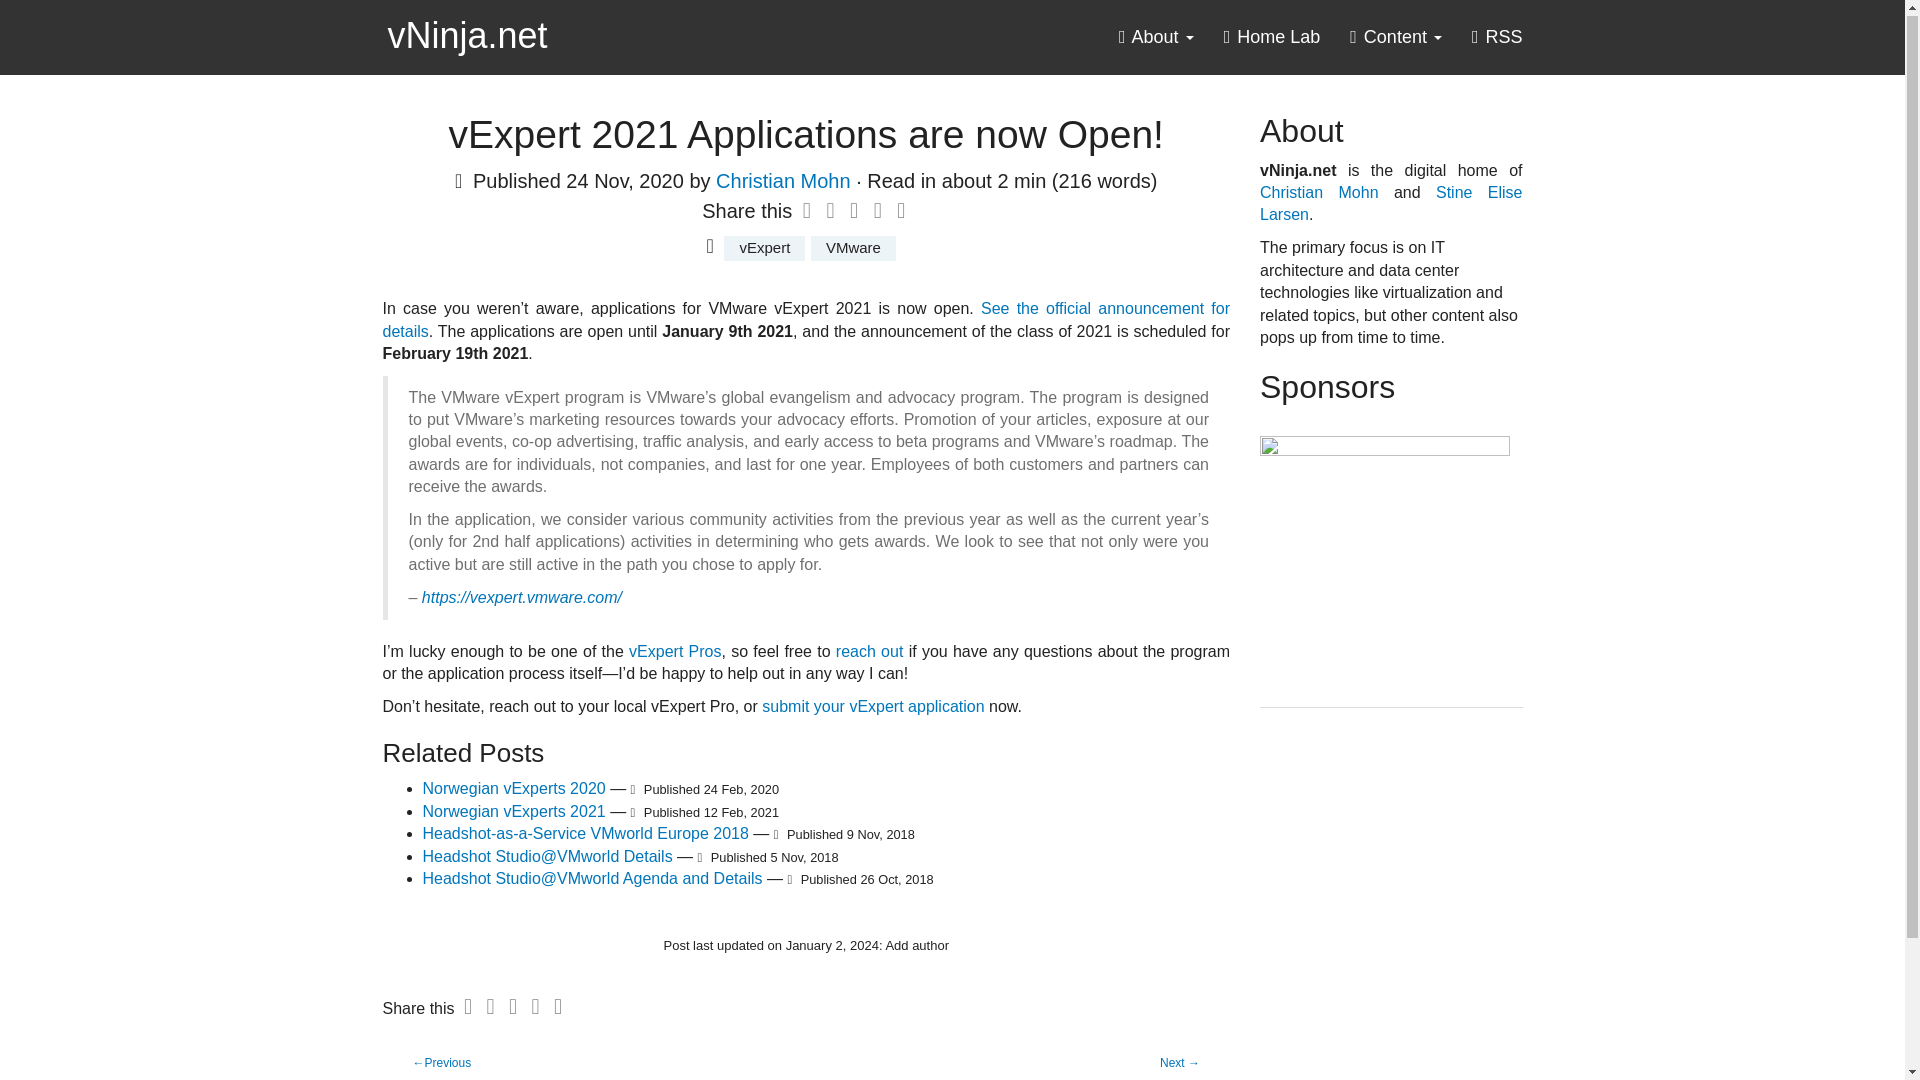 The image size is (1920, 1080). What do you see at coordinates (870, 650) in the screenshot?
I see `reach out` at bounding box center [870, 650].